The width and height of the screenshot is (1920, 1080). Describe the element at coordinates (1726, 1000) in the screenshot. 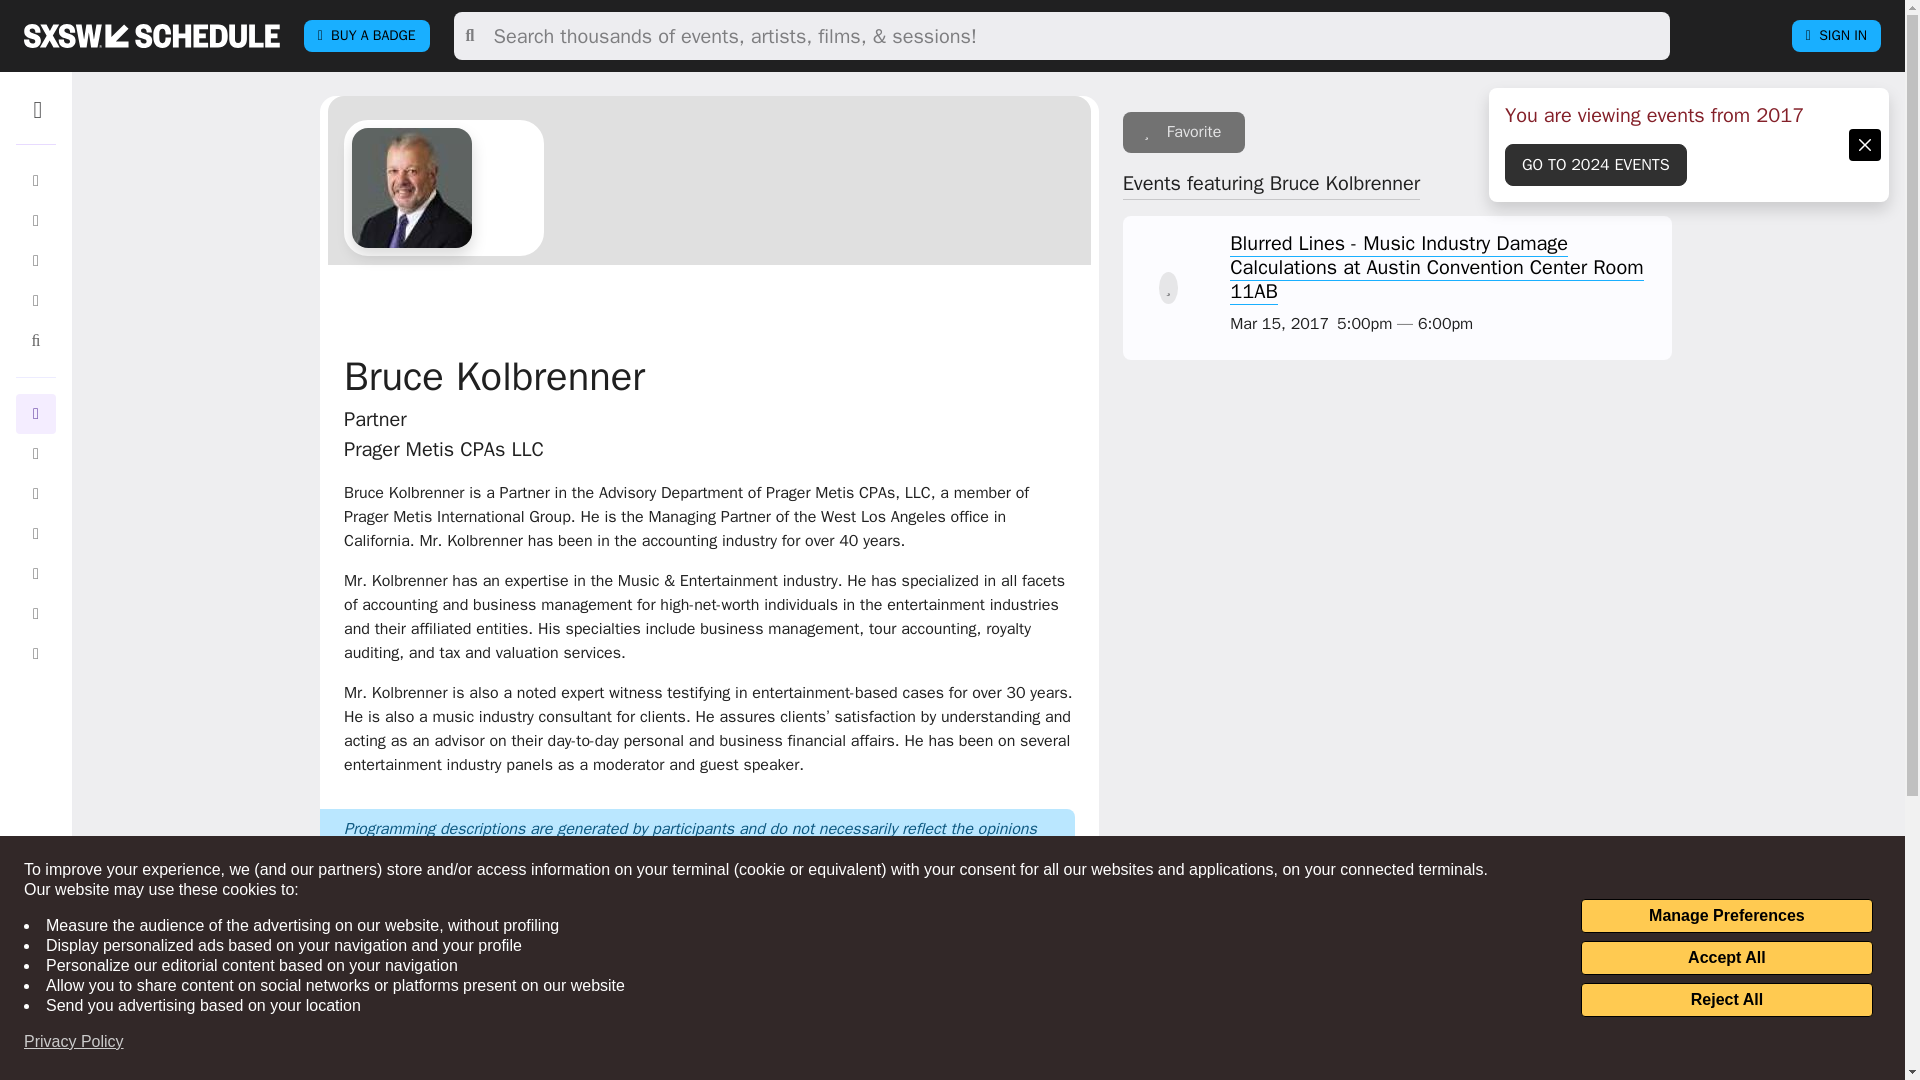

I see `Reject All` at that location.